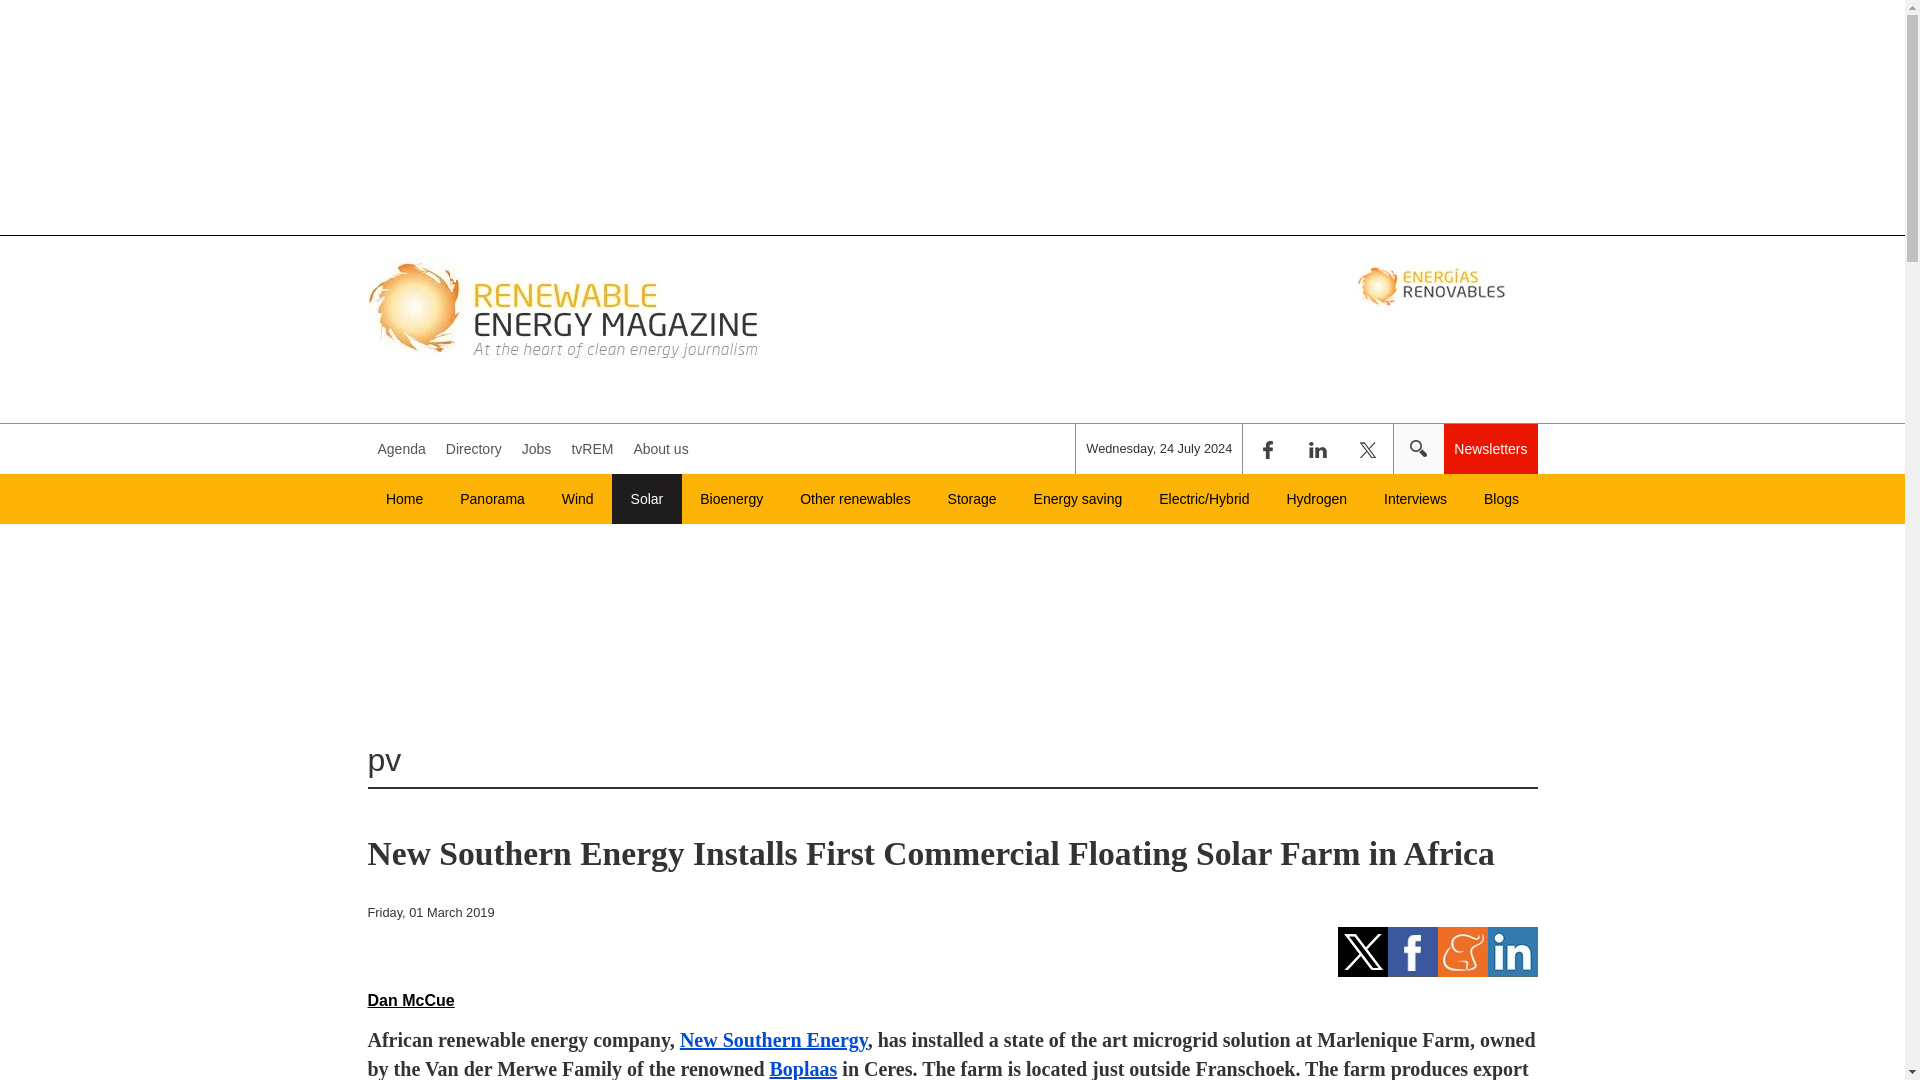  Describe the element at coordinates (855, 498) in the screenshot. I see `Other renewables` at that location.